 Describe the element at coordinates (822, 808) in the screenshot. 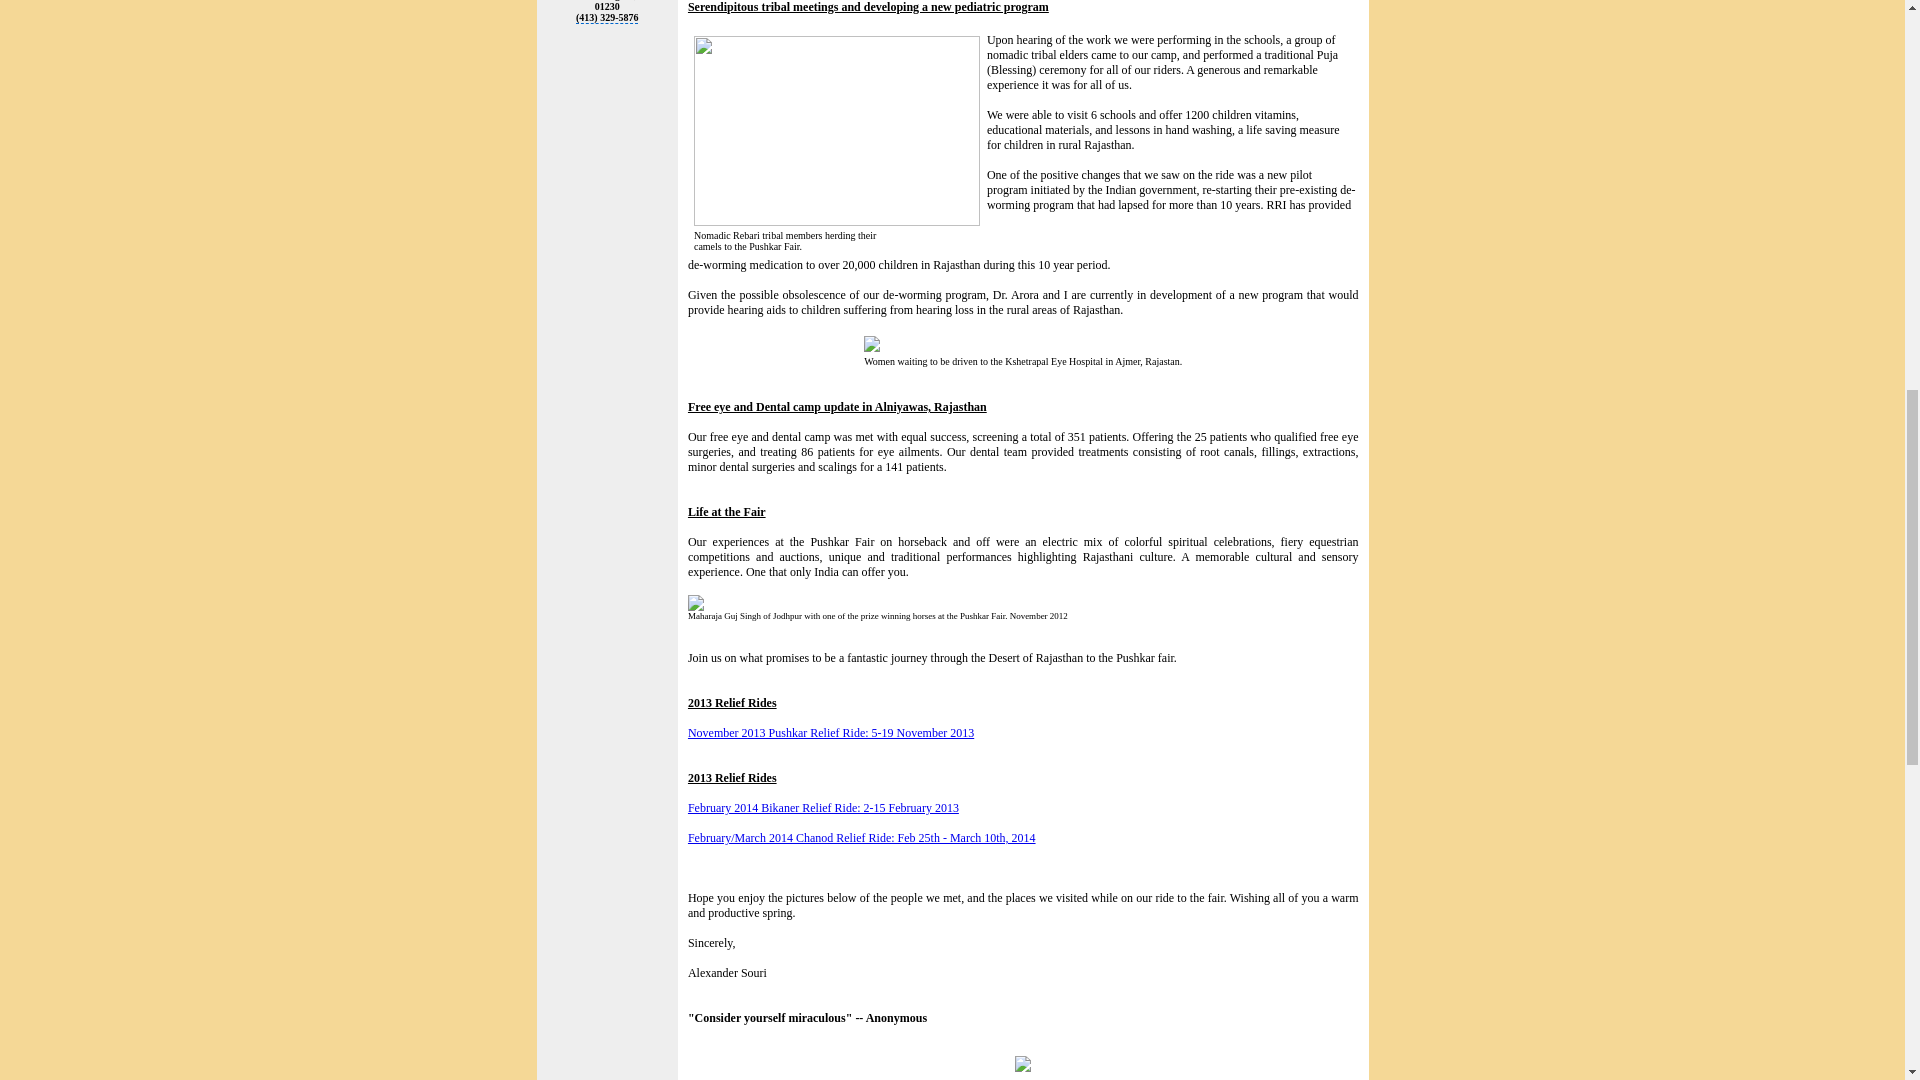

I see `February 2014 Bikaner Relief Ride: 2-15 February 2013` at that location.